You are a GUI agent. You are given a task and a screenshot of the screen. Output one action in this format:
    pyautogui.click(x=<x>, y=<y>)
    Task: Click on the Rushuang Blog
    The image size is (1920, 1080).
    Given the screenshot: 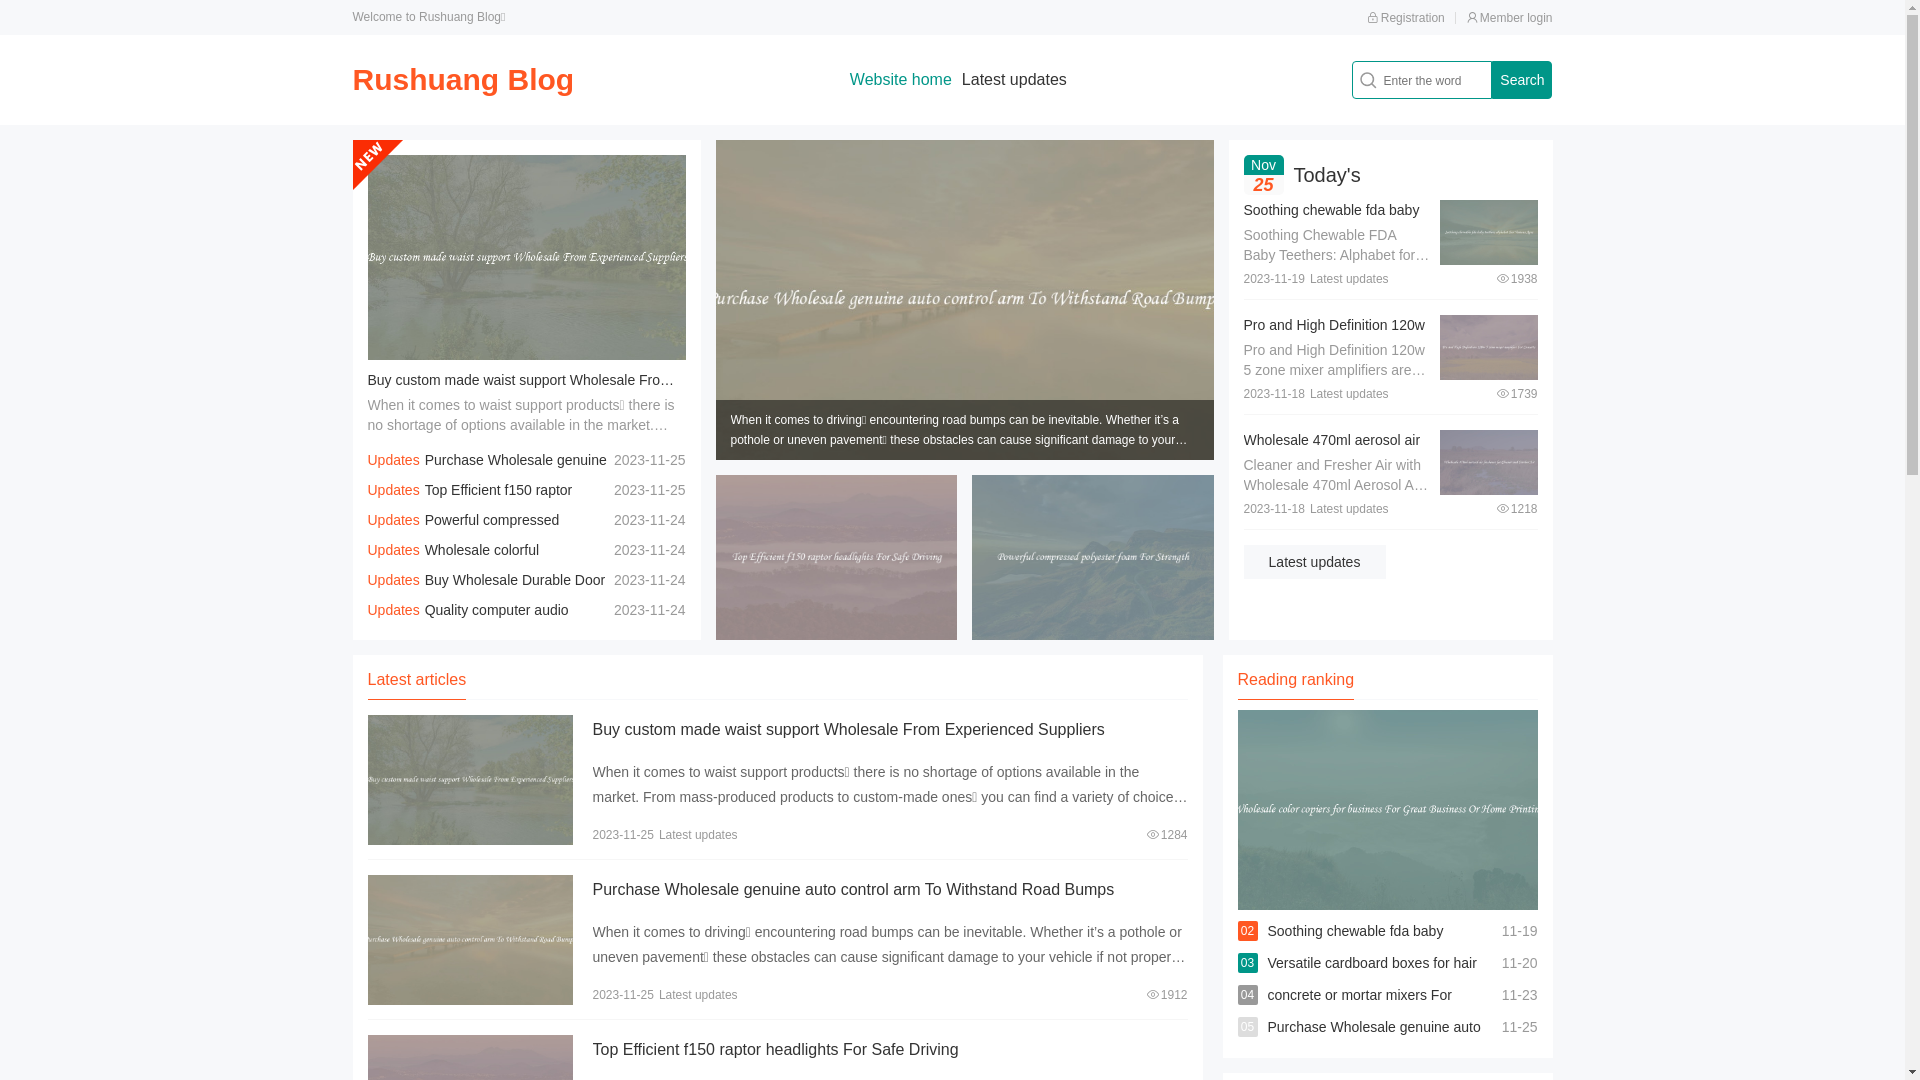 What is the action you would take?
    pyautogui.click(x=463, y=80)
    